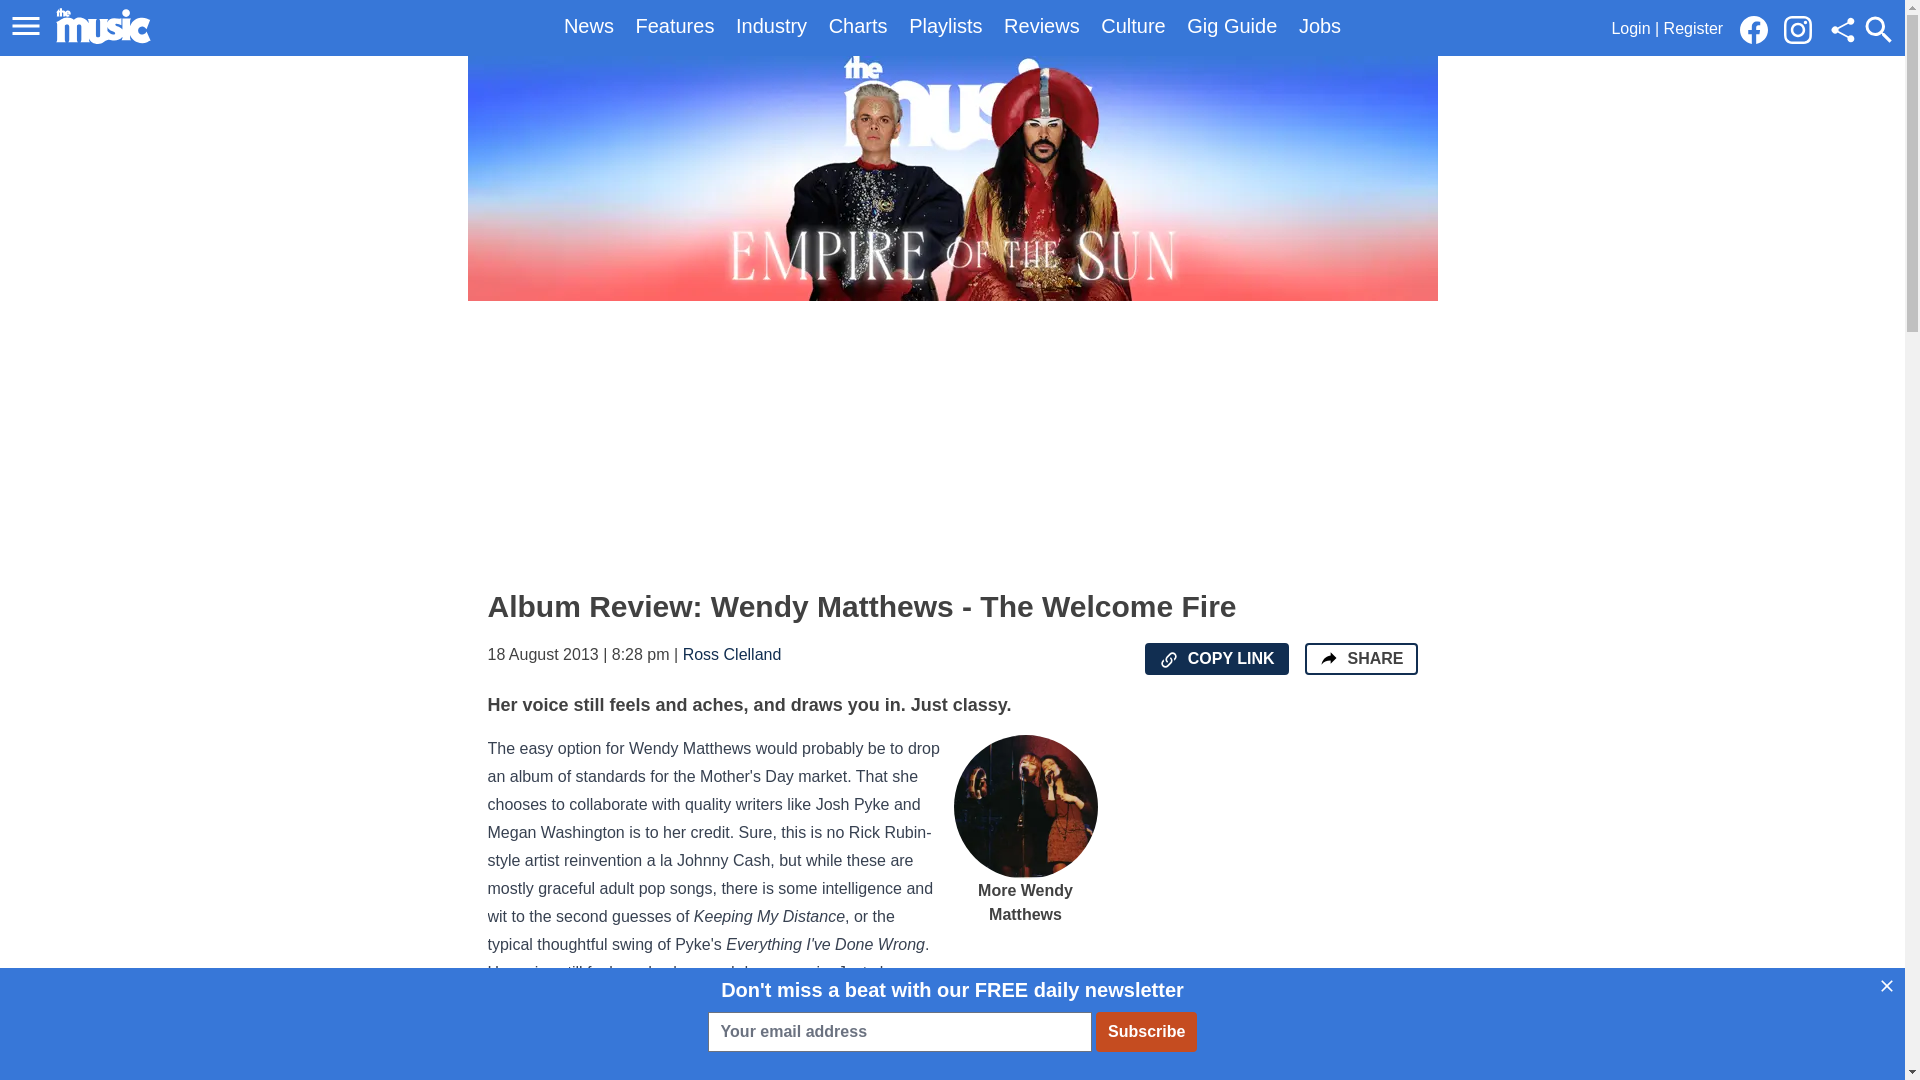  I want to click on Open the site search menu, so click(1878, 29).